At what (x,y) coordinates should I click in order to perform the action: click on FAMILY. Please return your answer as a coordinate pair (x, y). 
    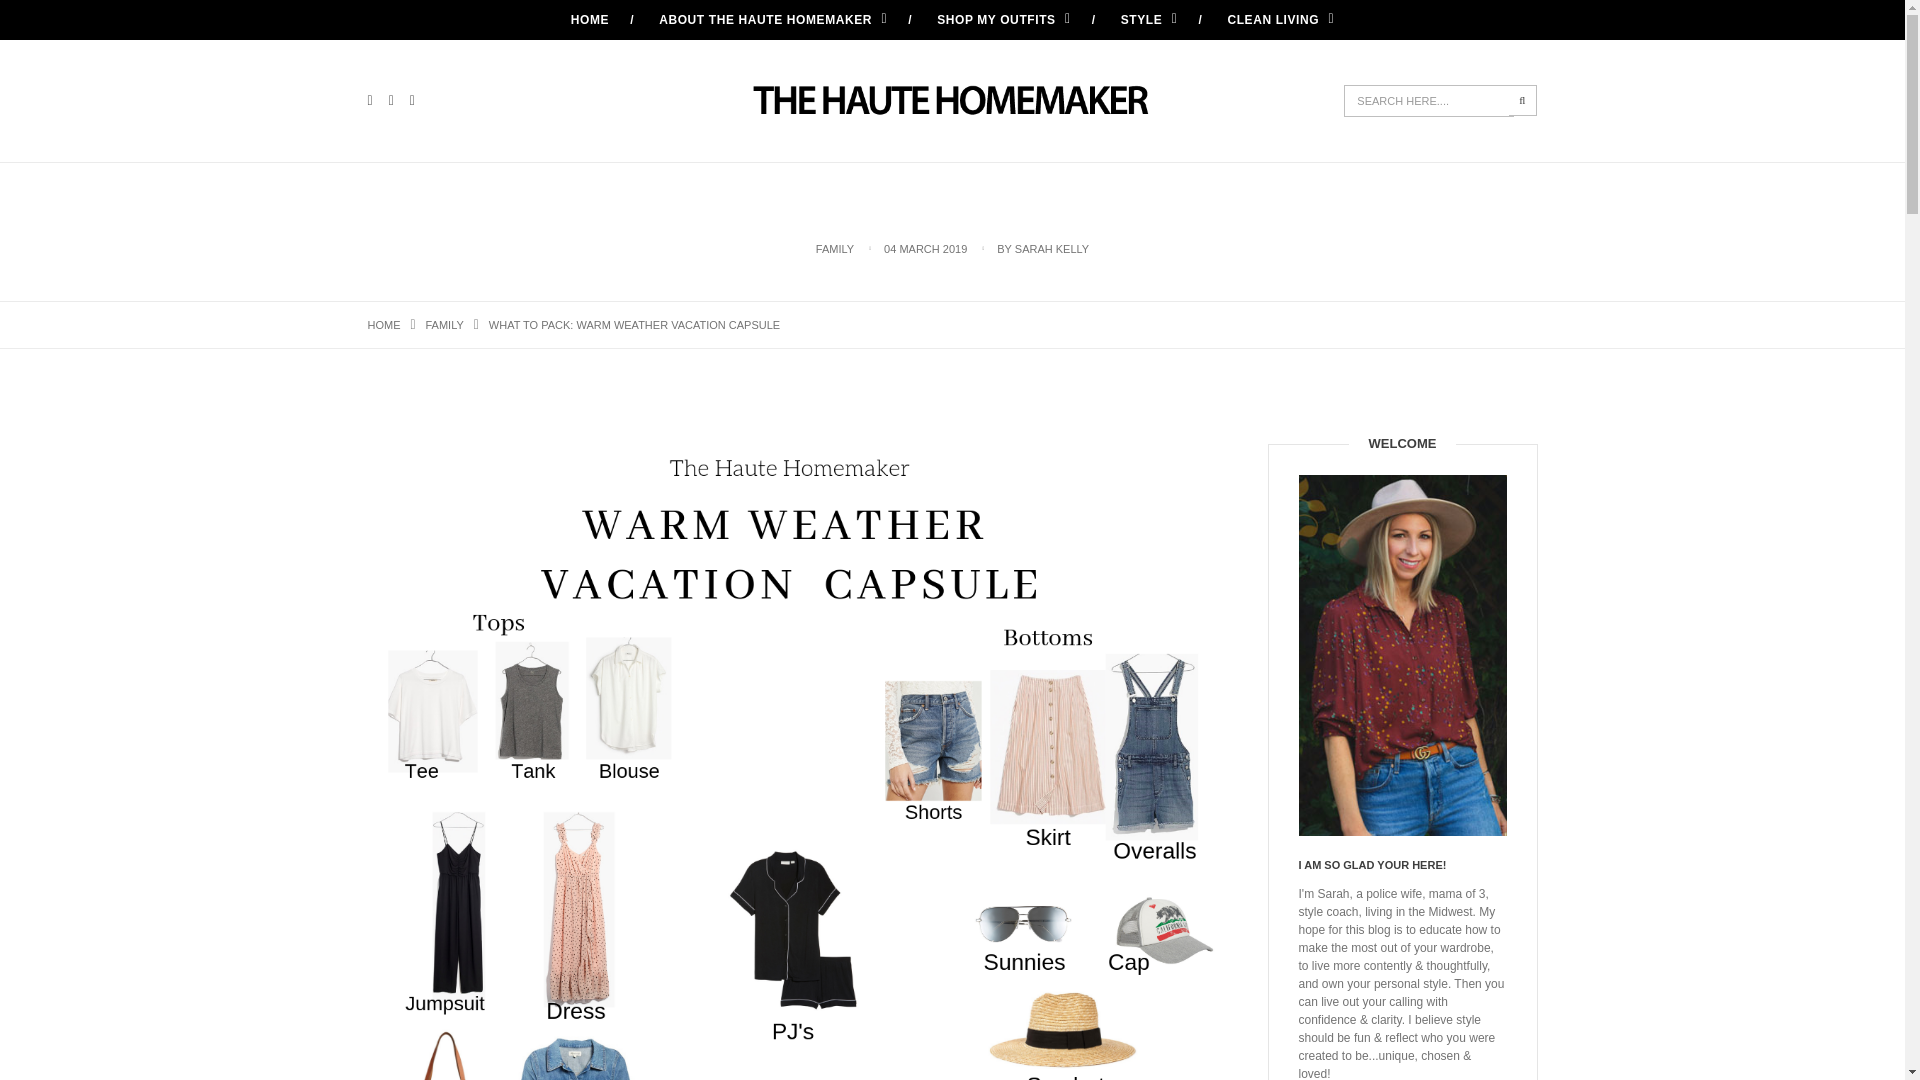
    Looking at the image, I should click on (835, 248).